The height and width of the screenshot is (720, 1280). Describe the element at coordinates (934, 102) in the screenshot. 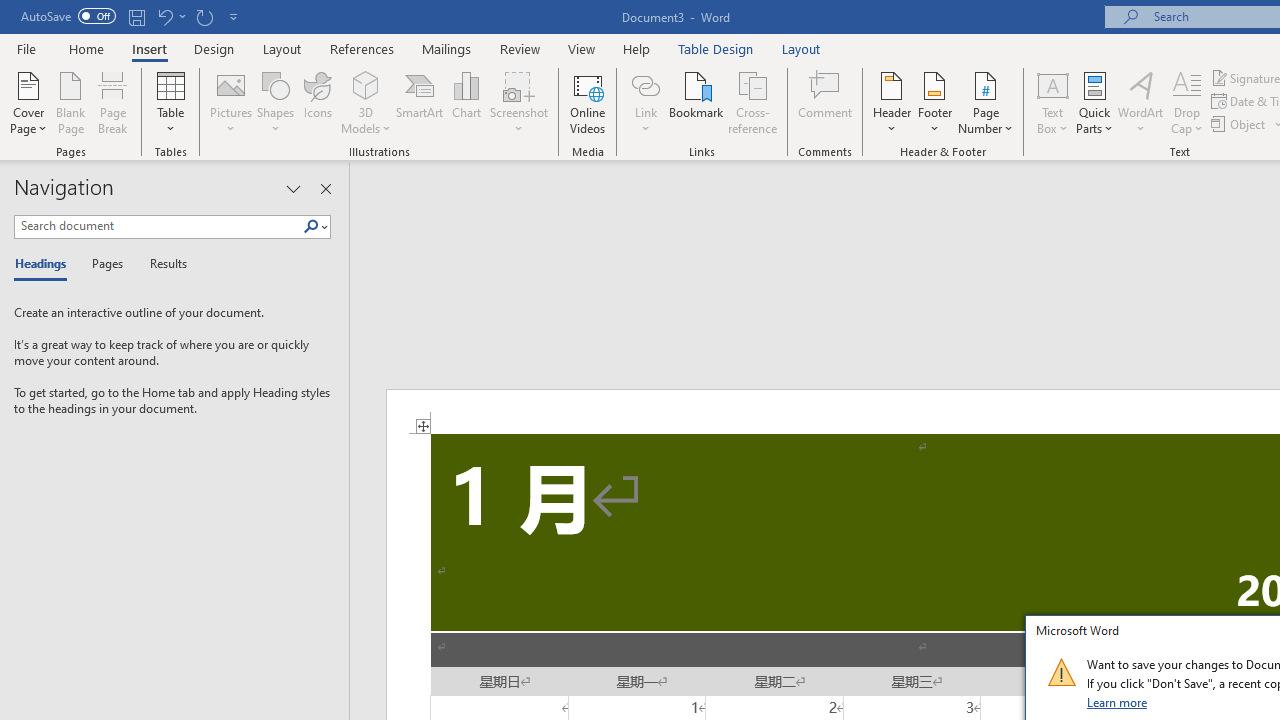

I see `Footer` at that location.